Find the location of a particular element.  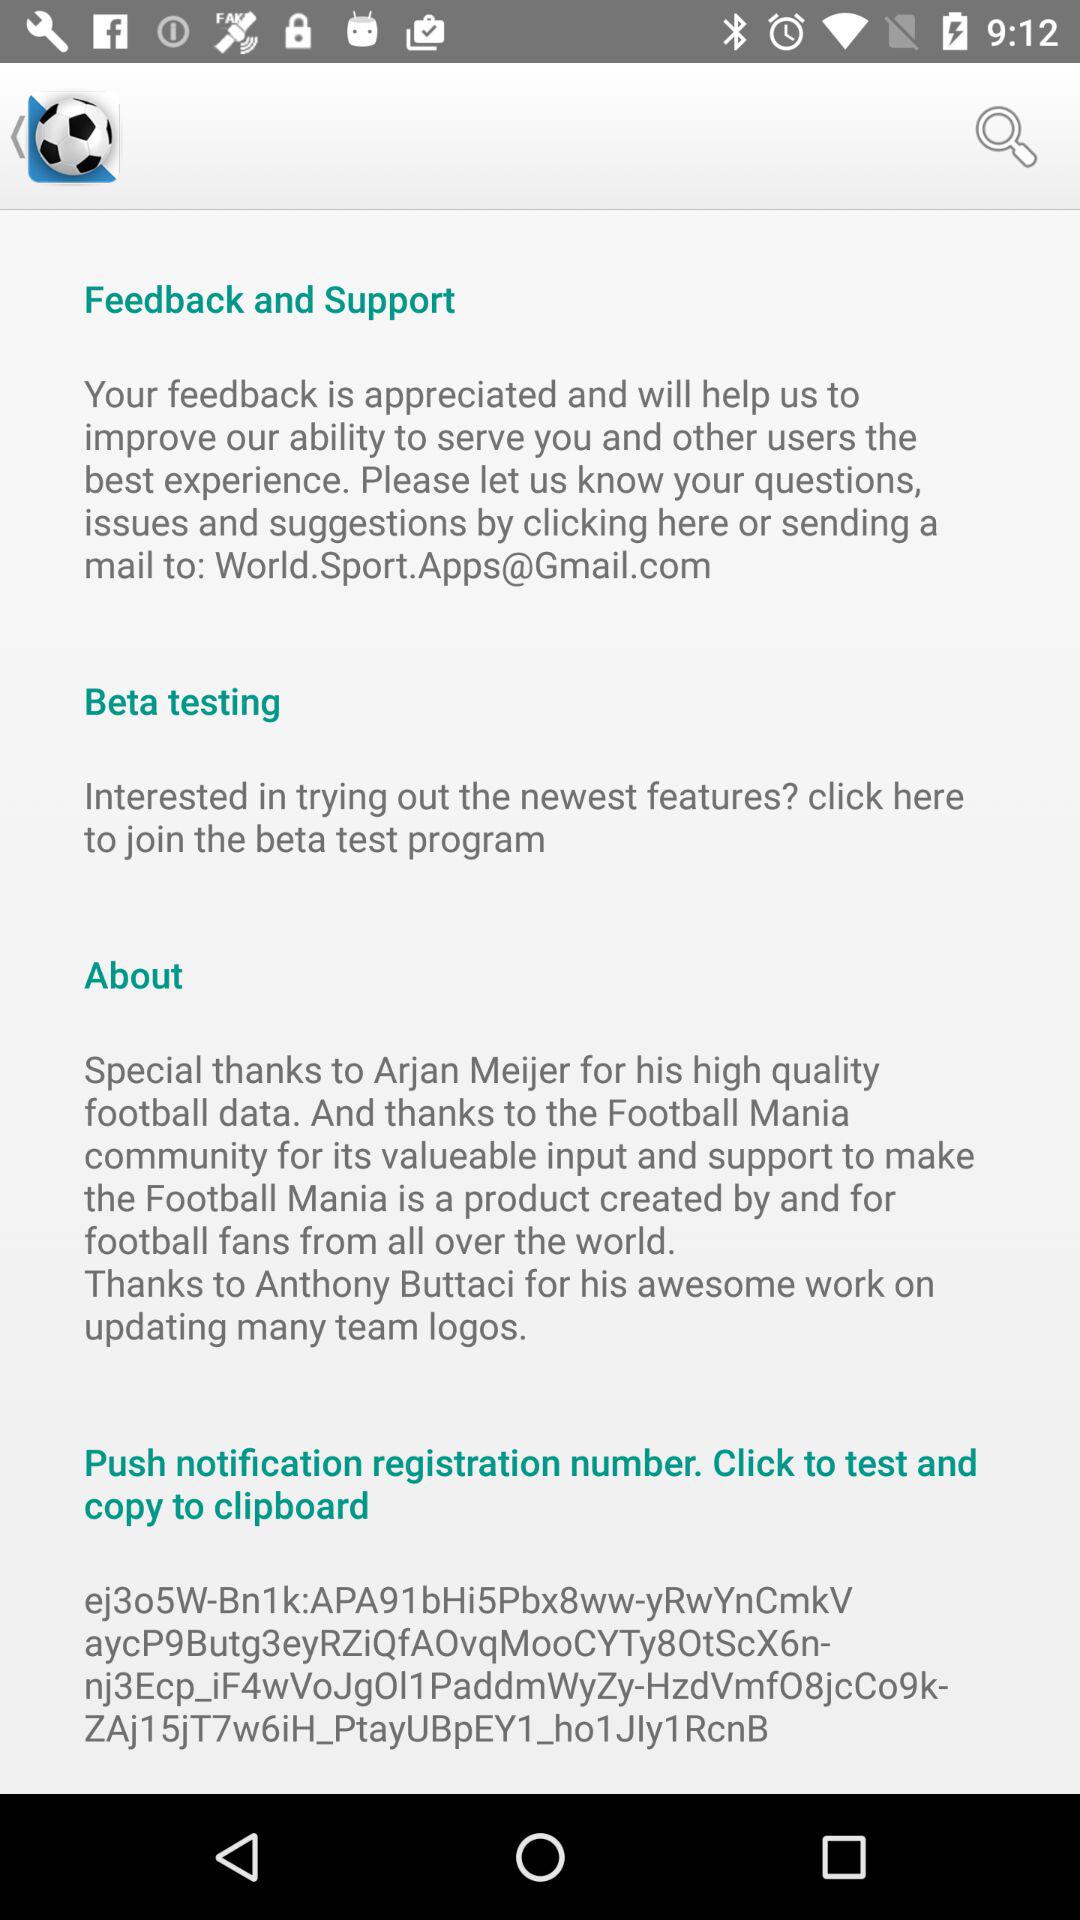

open your feedback is item is located at coordinates (540, 478).